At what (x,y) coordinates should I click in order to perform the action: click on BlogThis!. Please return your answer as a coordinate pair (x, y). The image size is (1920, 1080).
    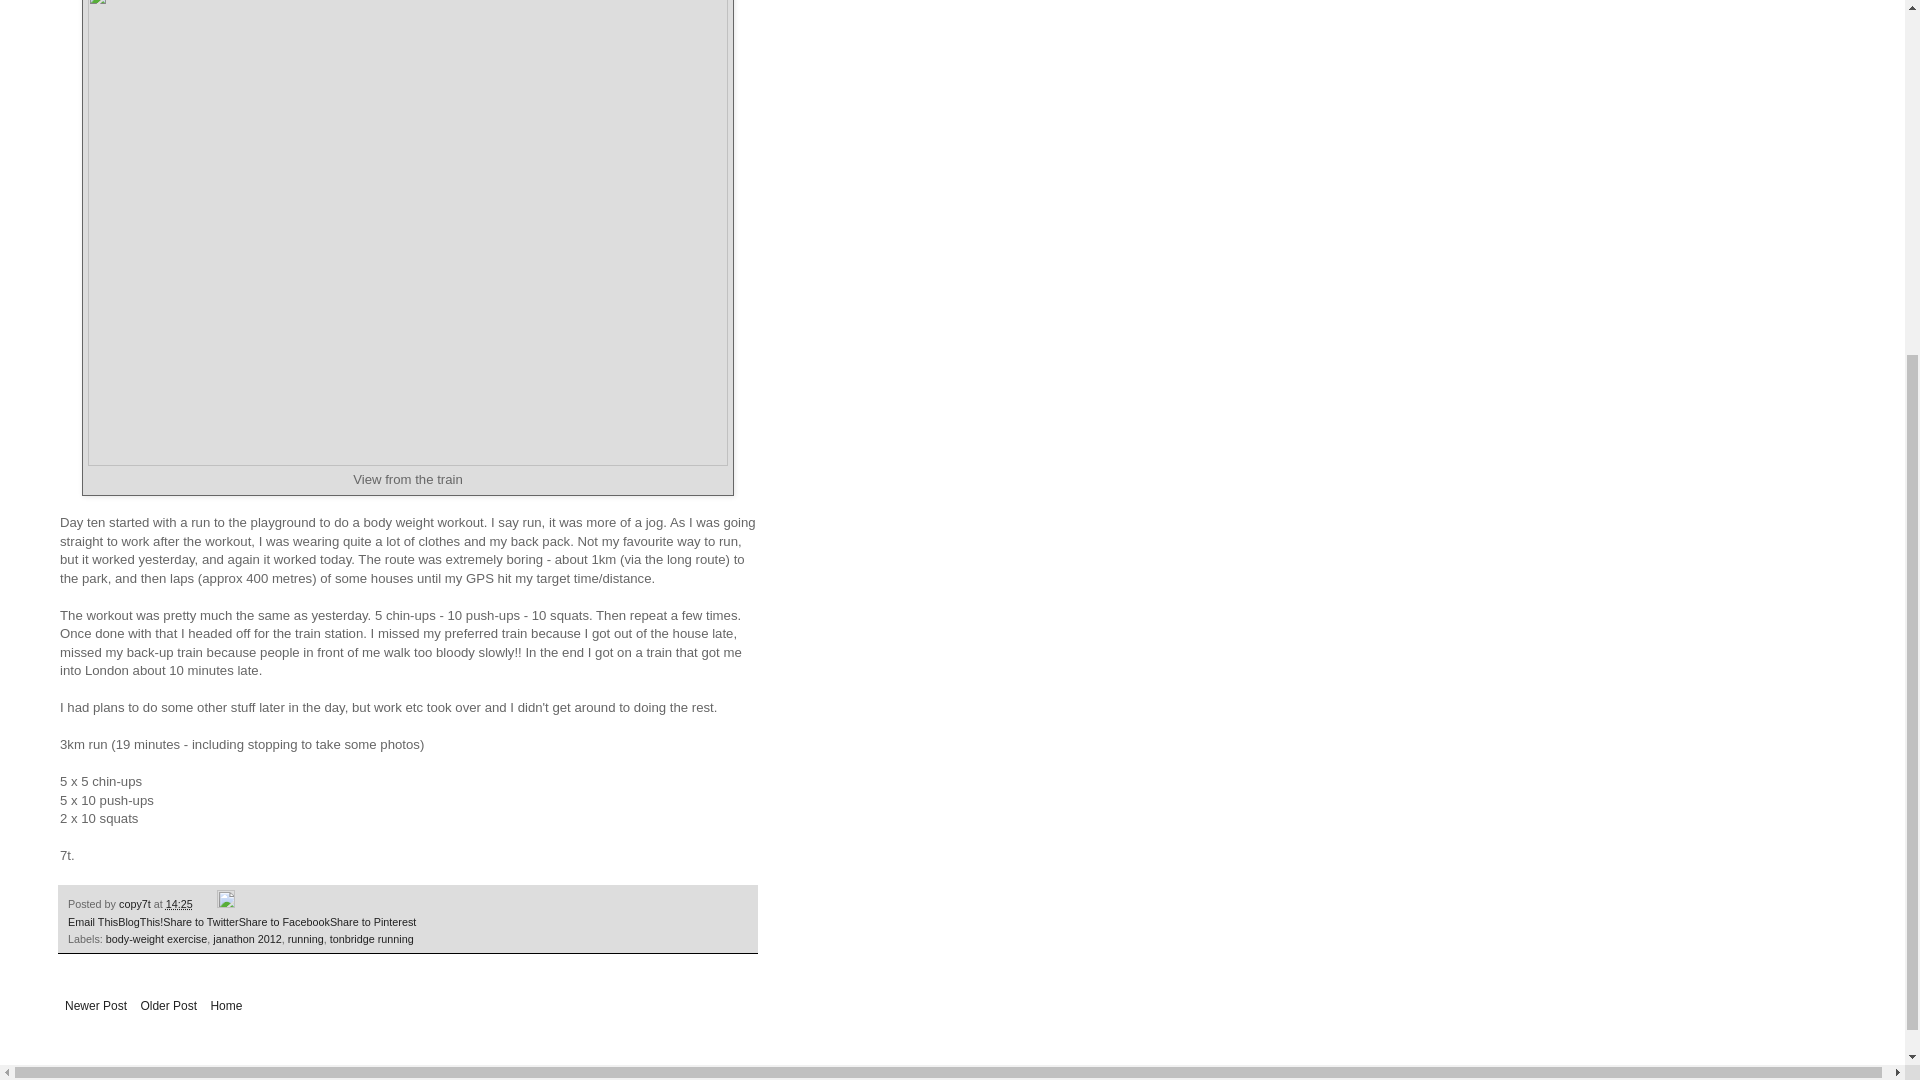
    Looking at the image, I should click on (140, 921).